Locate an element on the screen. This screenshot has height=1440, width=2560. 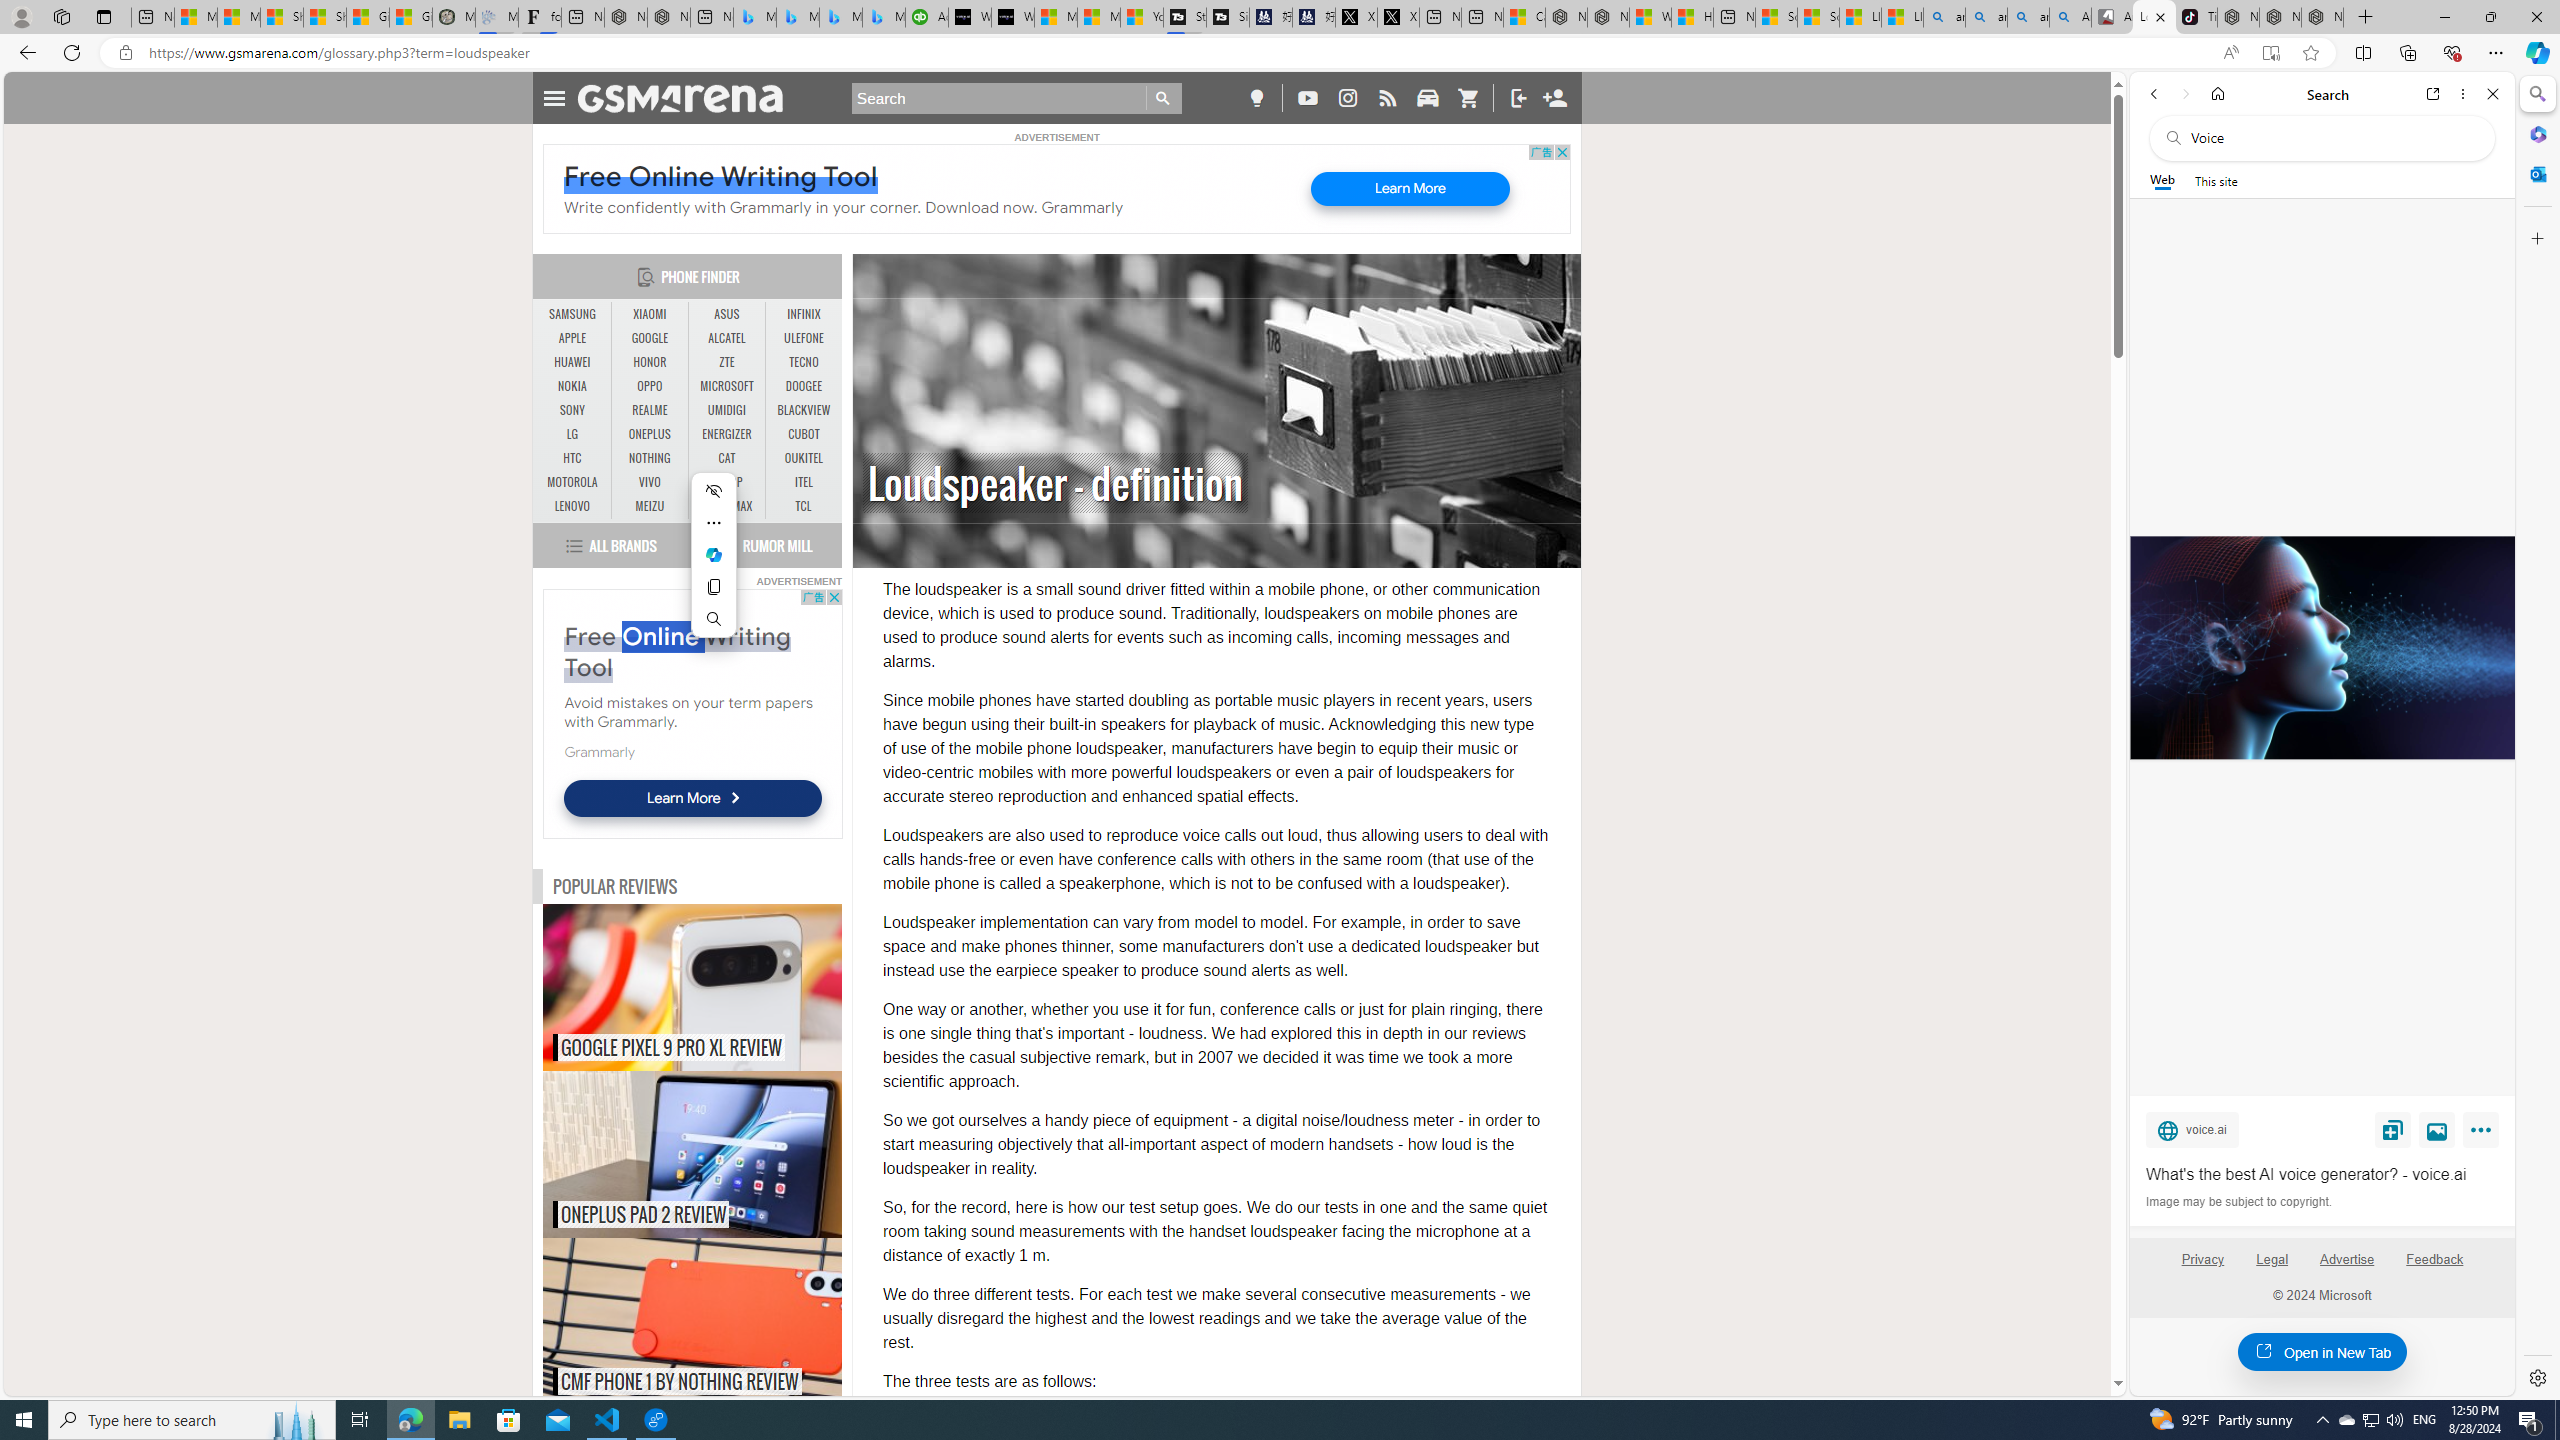
CAT is located at coordinates (726, 458).